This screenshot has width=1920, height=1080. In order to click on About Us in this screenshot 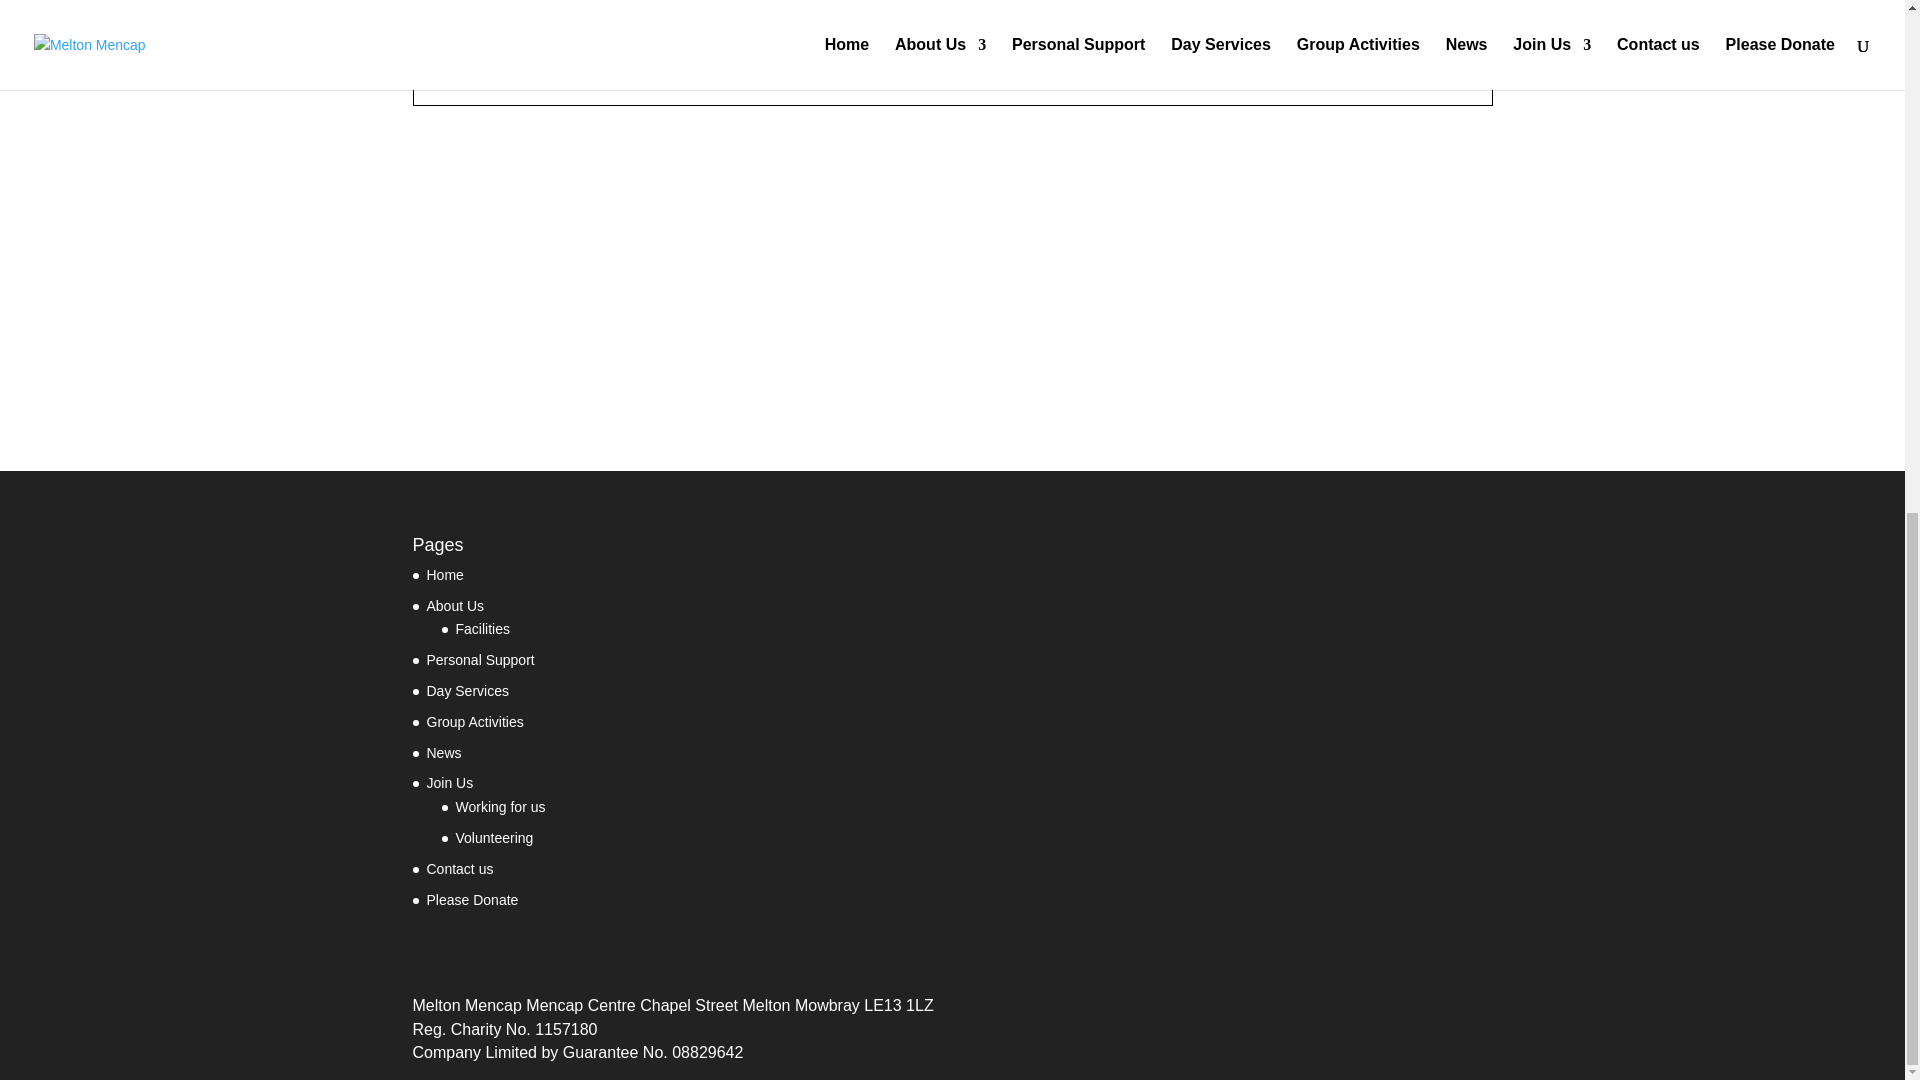, I will do `click(454, 606)`.